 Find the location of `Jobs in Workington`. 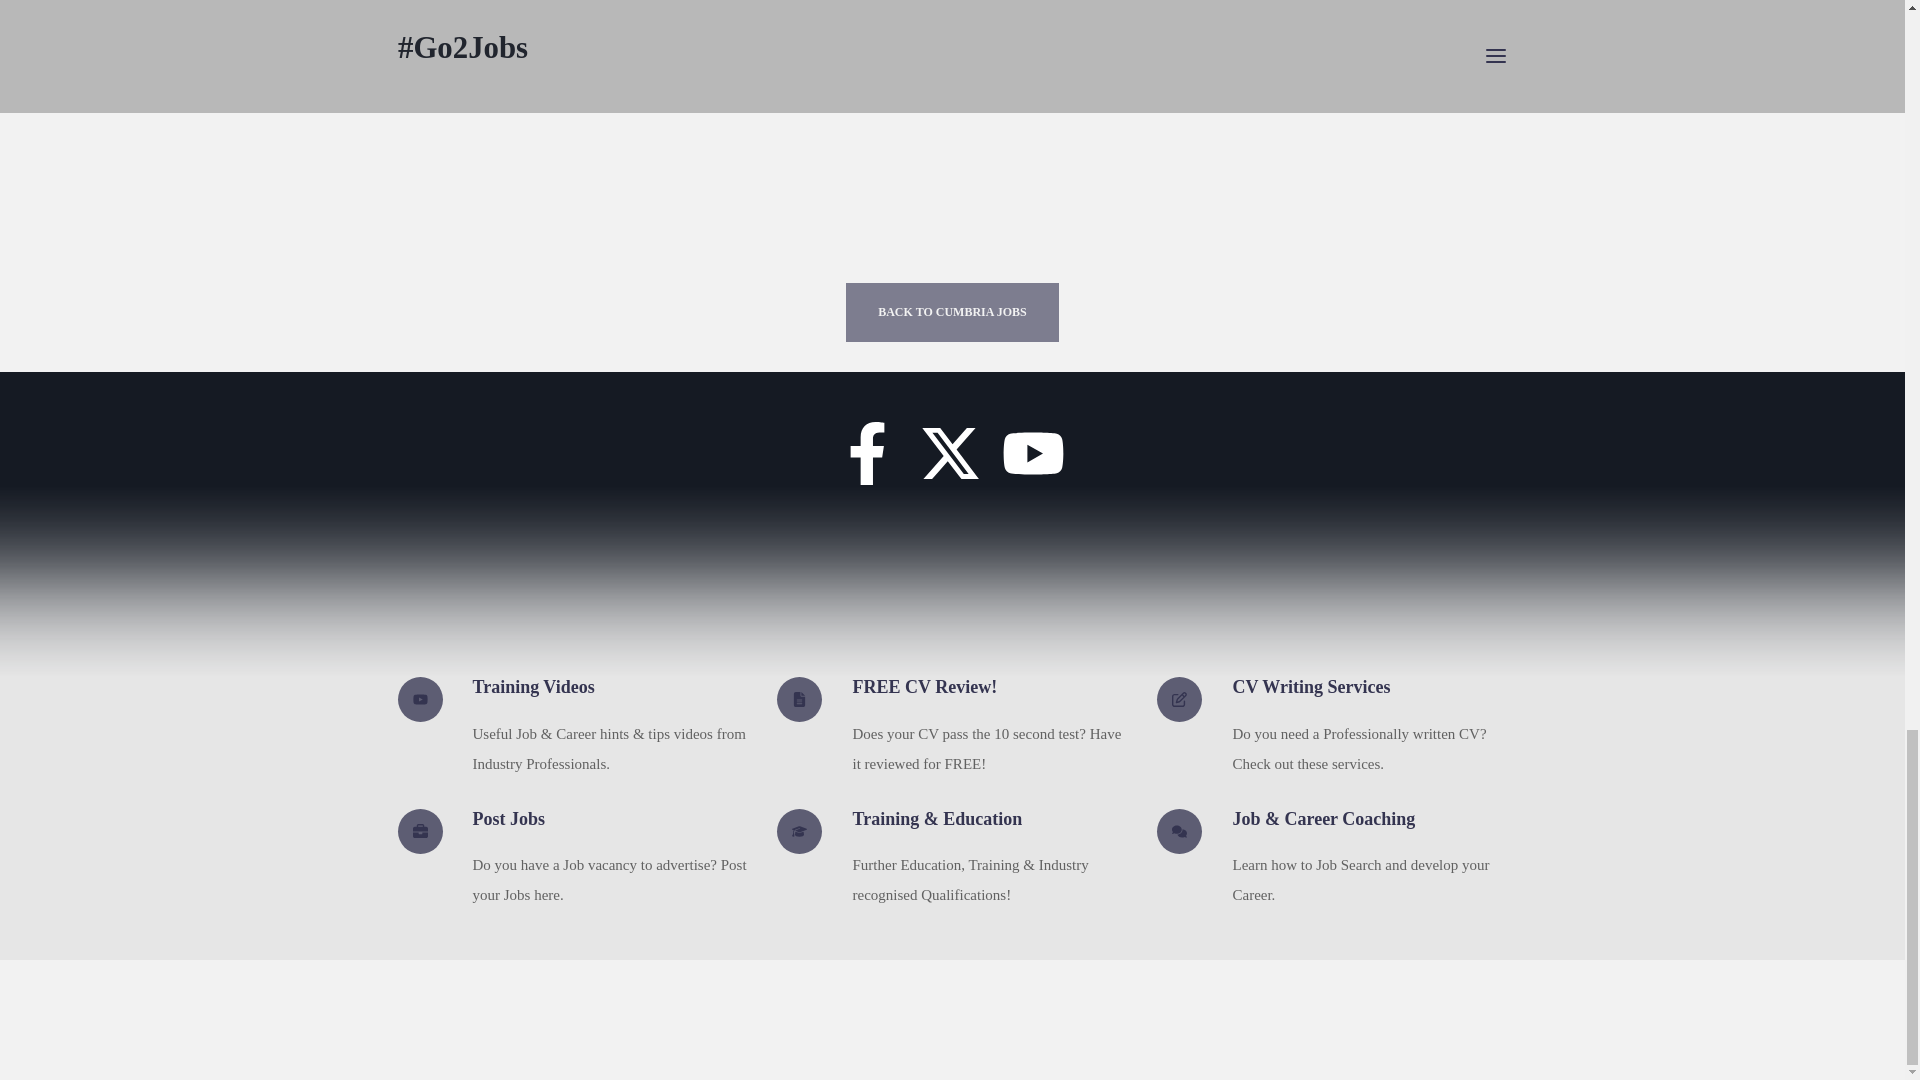

Jobs in Workington is located at coordinates (952, 38).